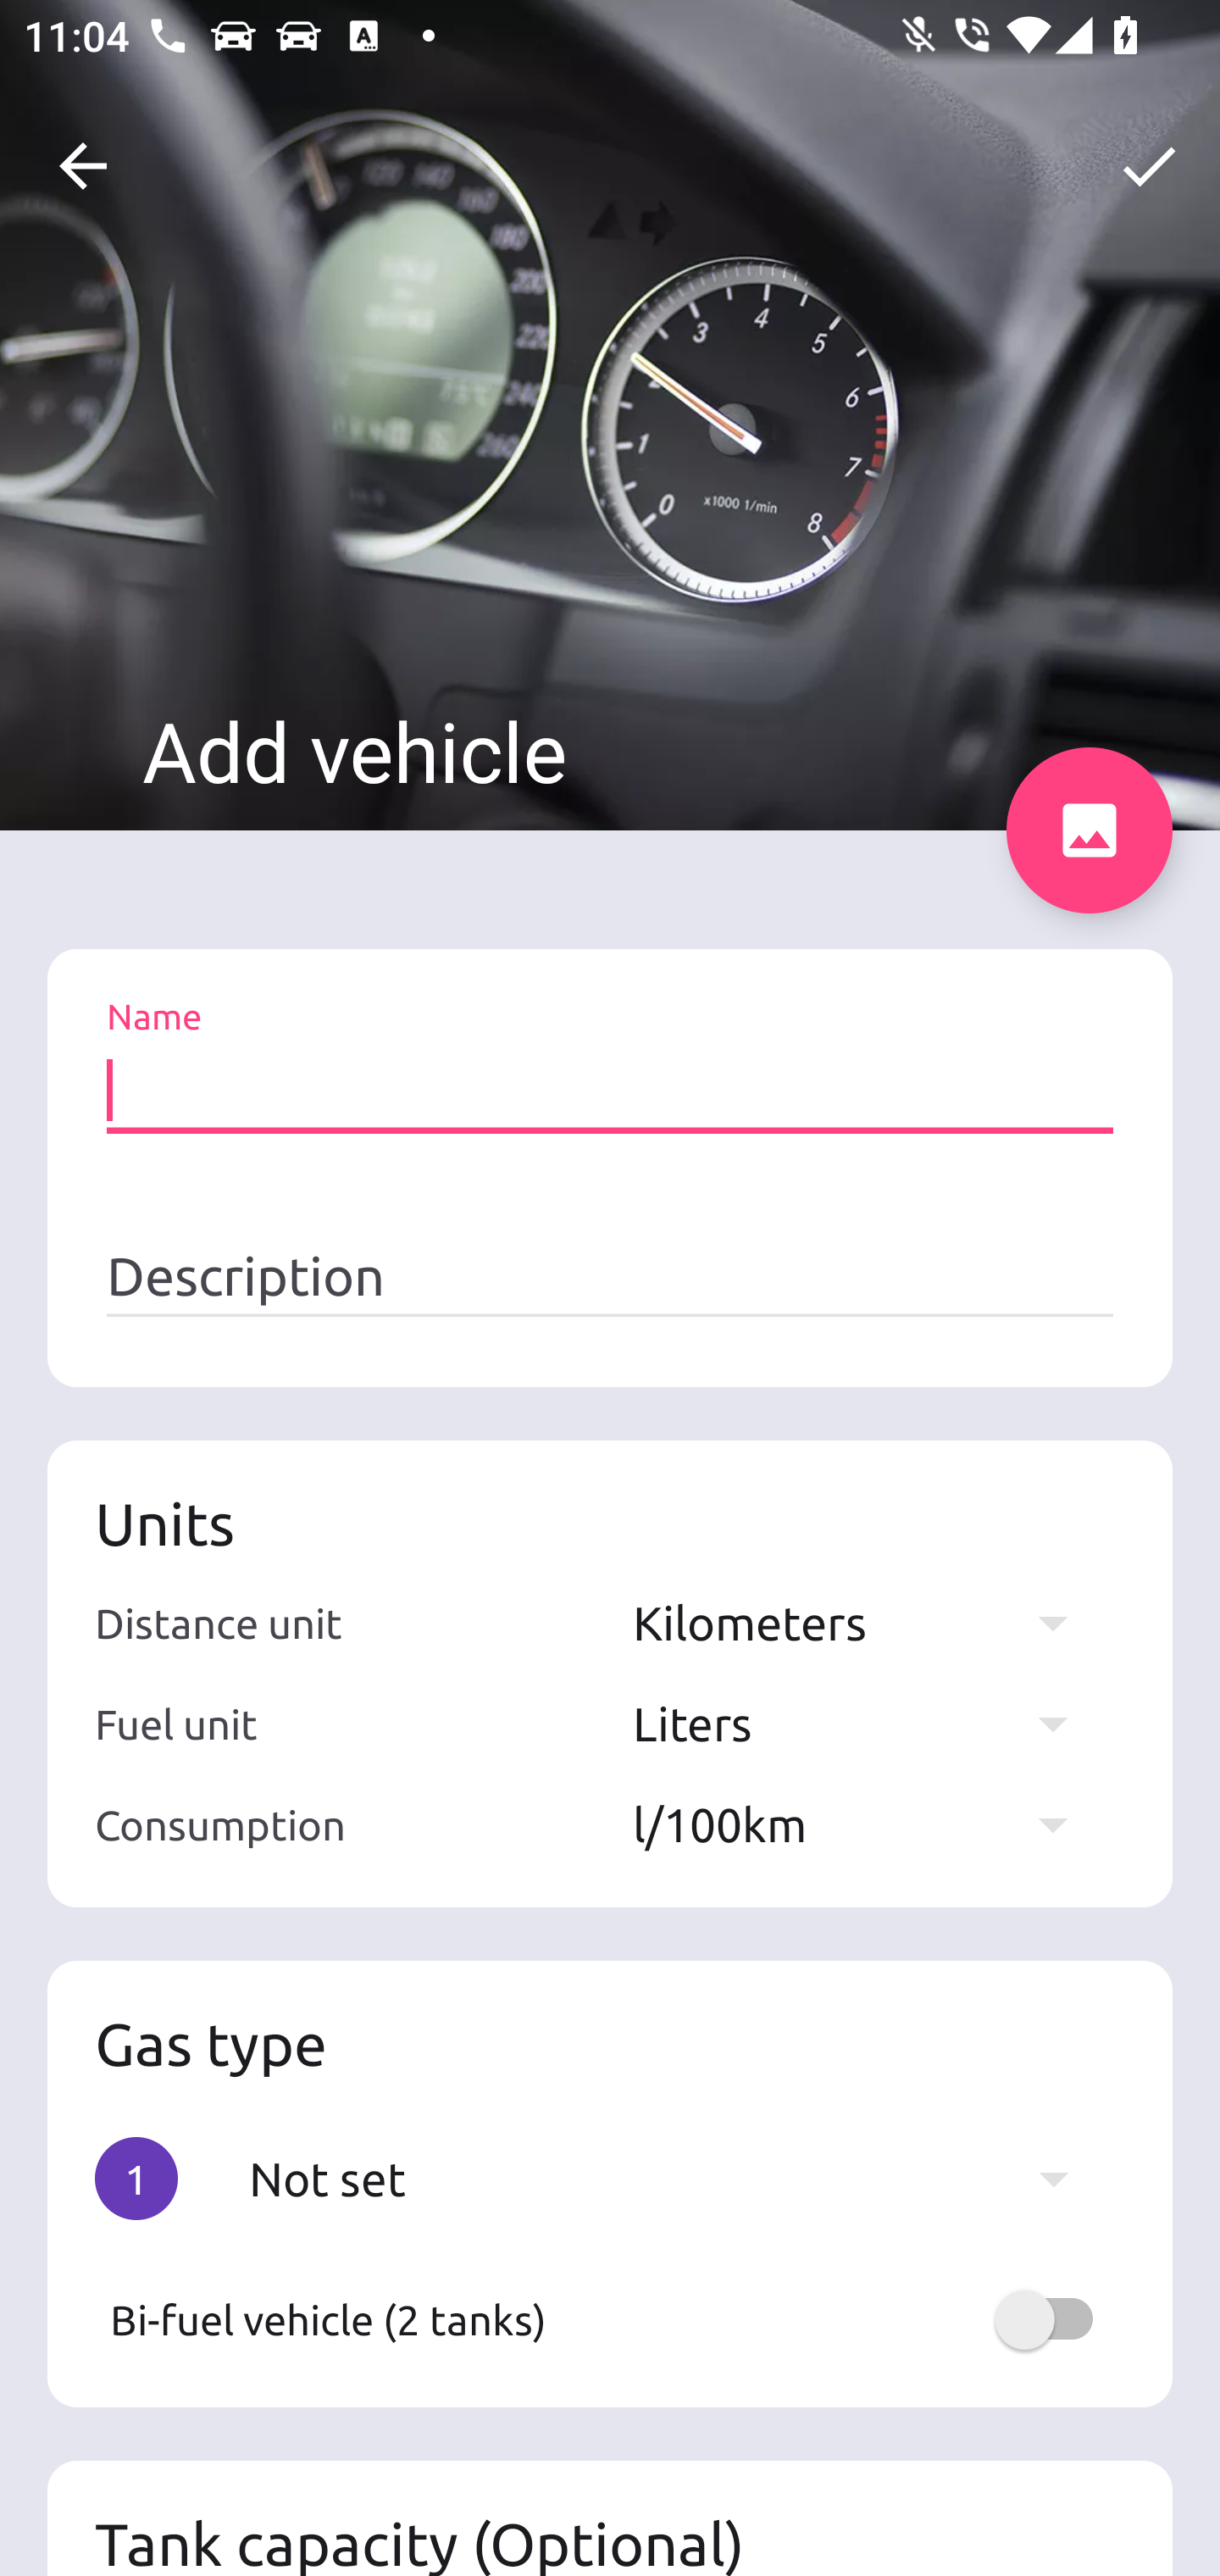  Describe the element at coordinates (83, 166) in the screenshot. I see `Navigate up` at that location.